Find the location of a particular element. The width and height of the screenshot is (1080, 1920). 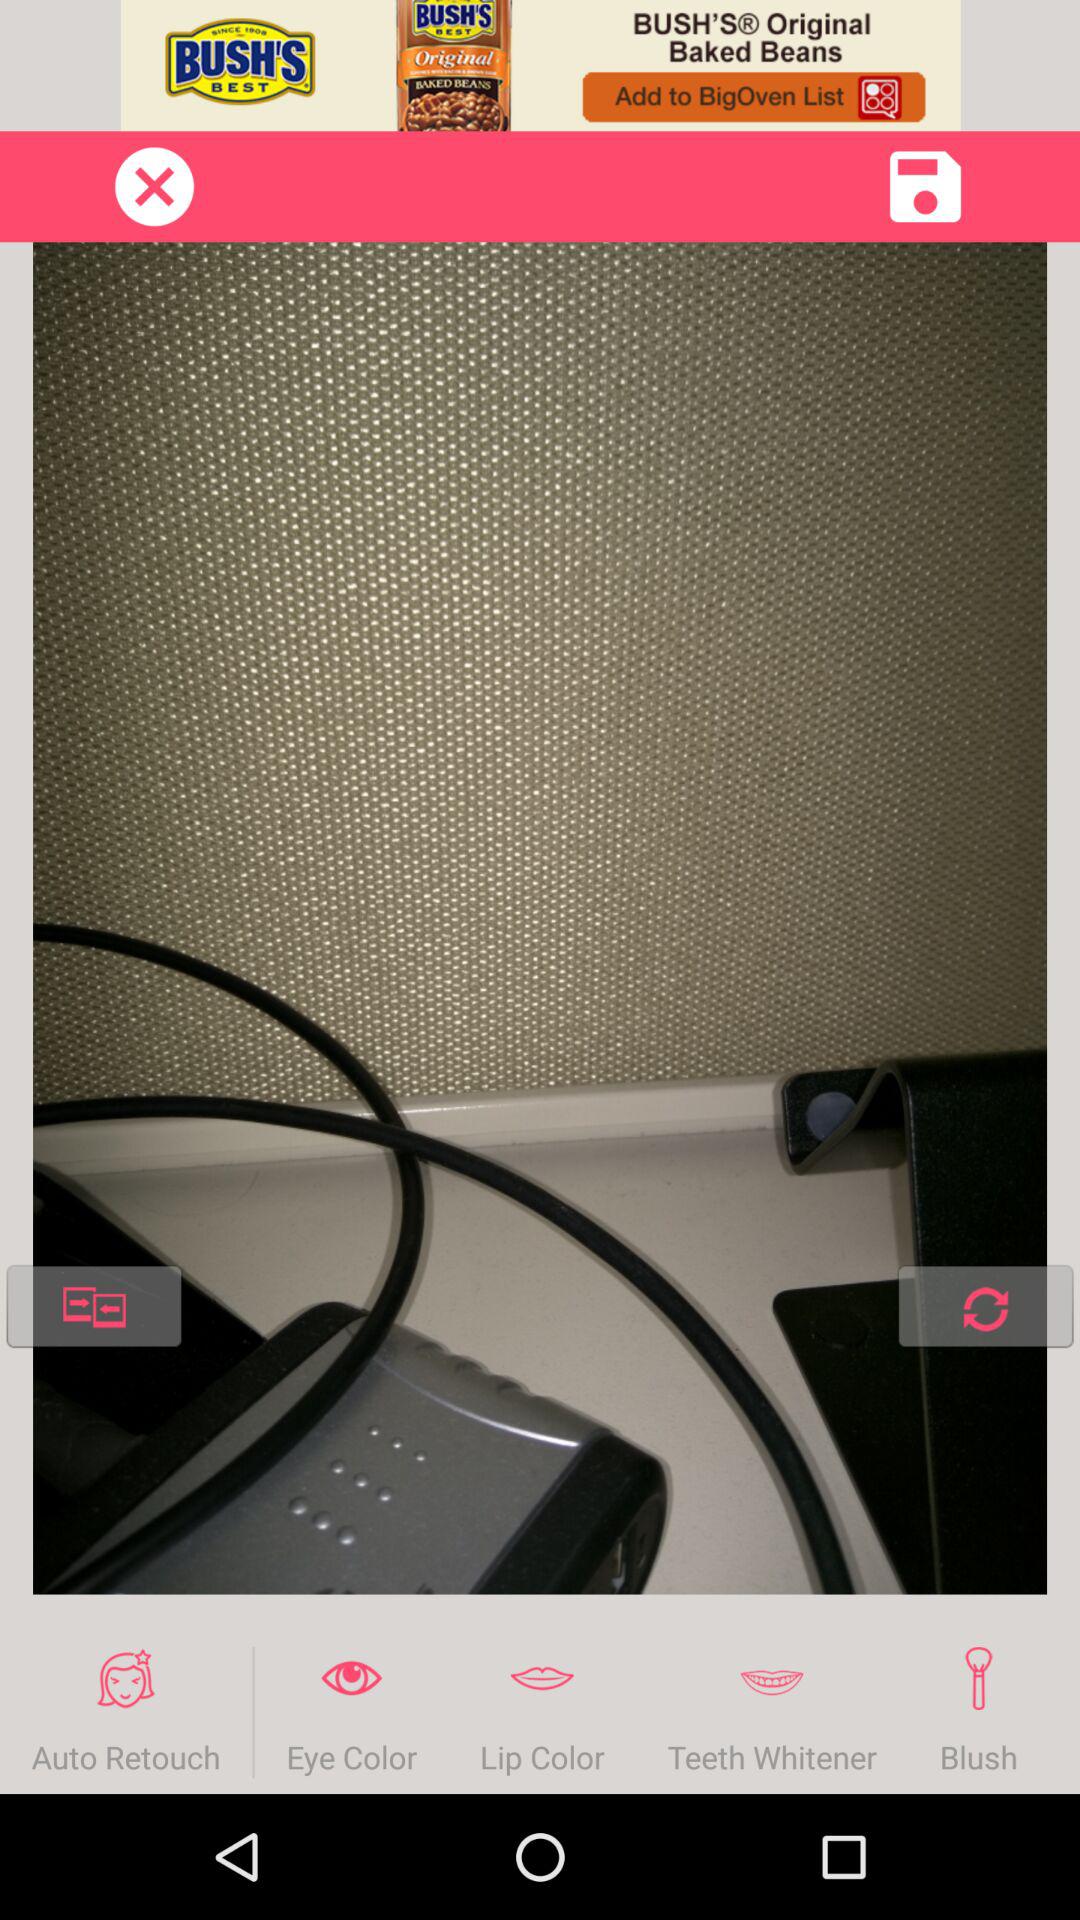

turn off eye color icon is located at coordinates (351, 1712).